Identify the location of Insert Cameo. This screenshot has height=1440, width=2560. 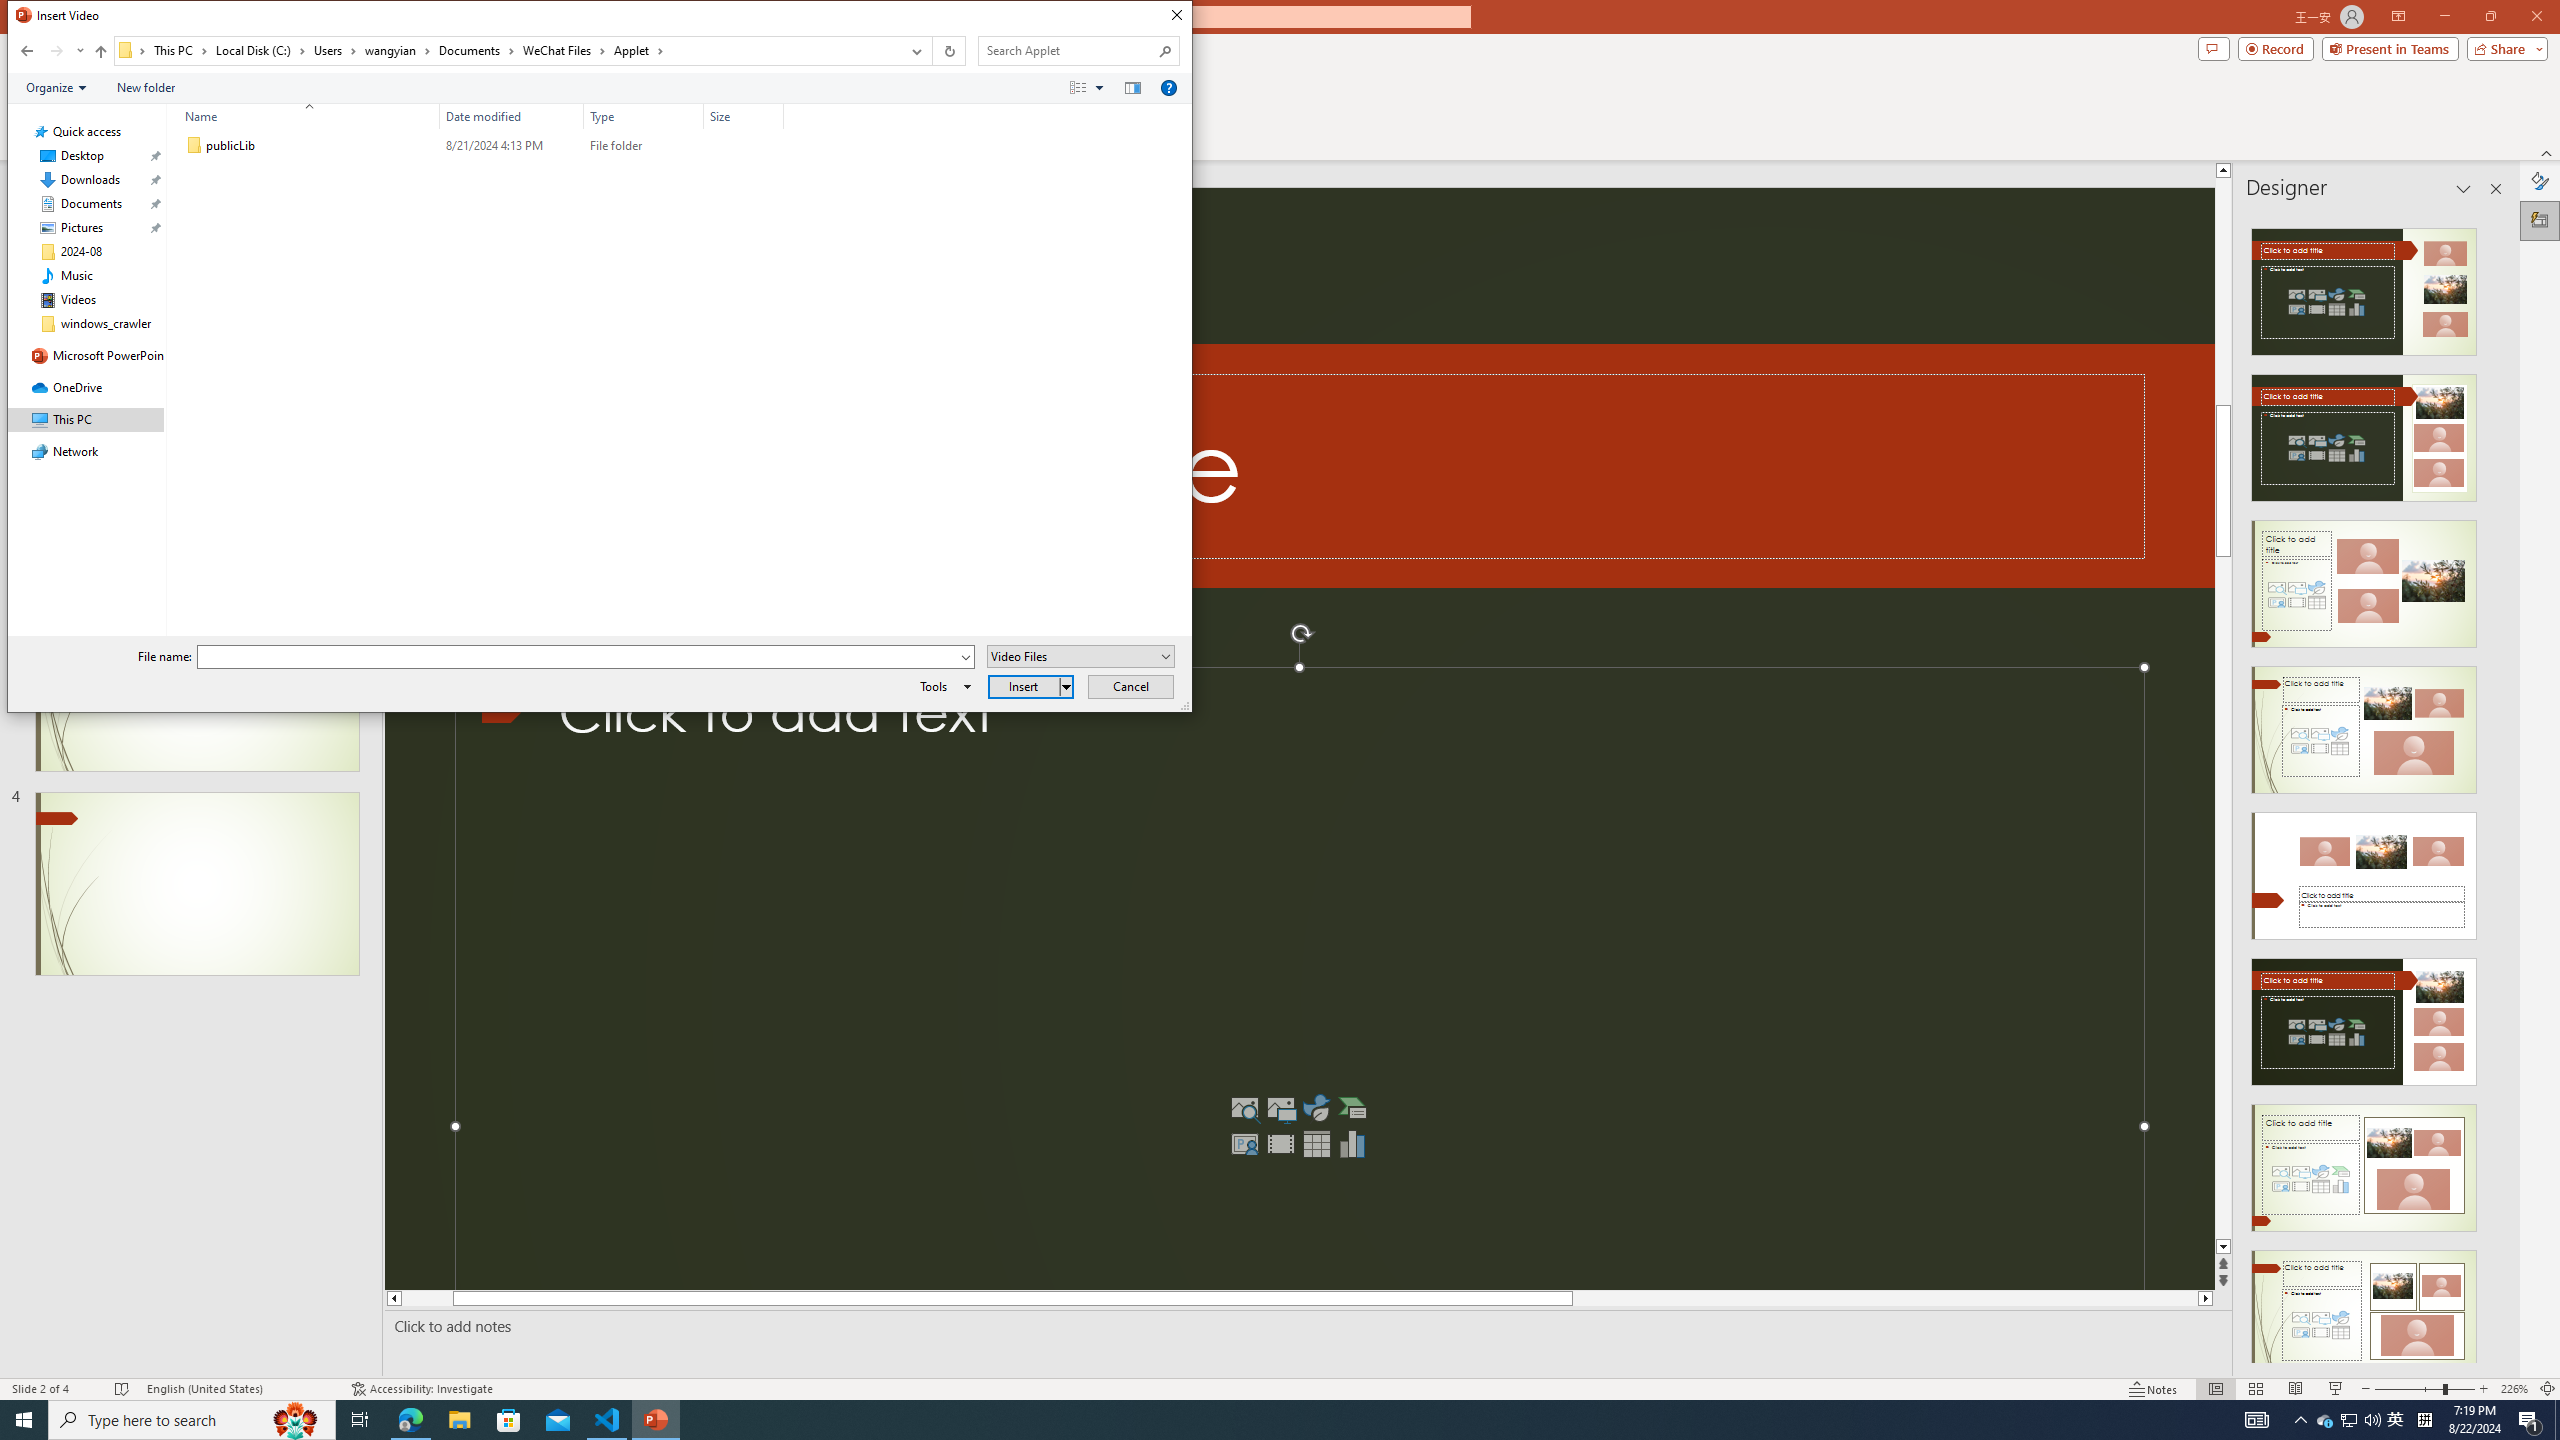
(1245, 1144).